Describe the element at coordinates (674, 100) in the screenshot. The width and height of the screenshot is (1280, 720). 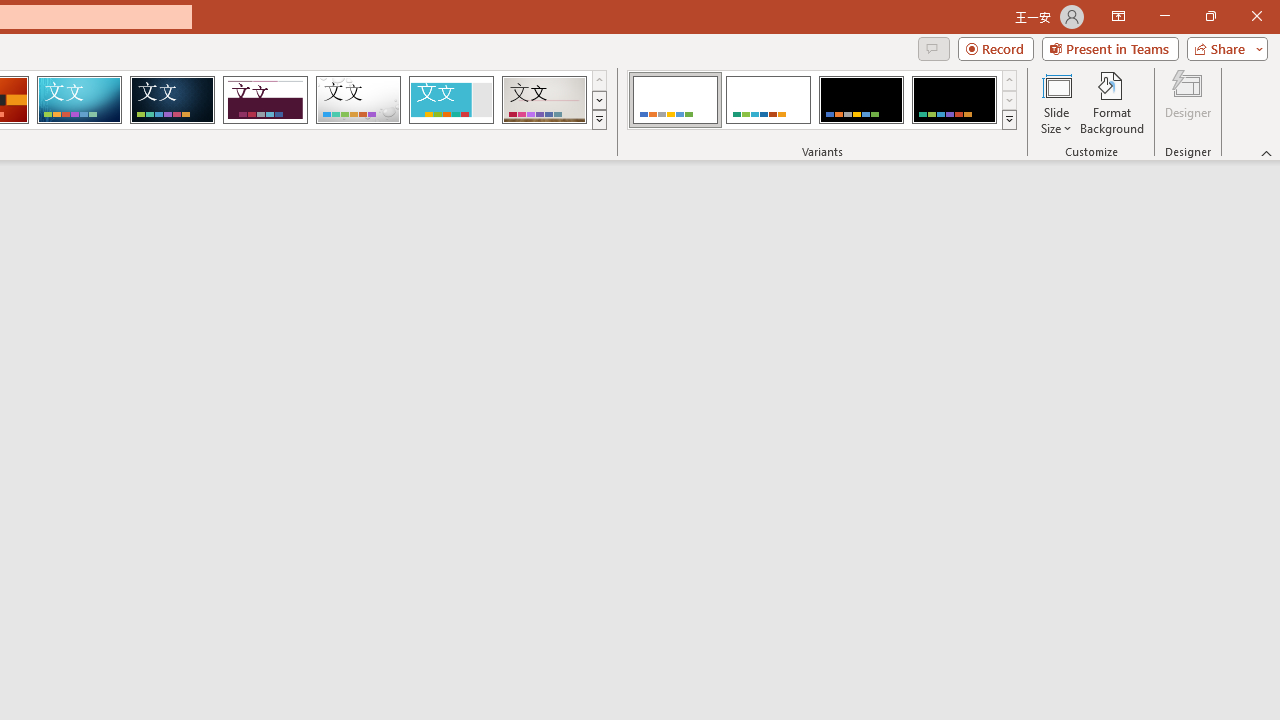
I see `Office Theme Variant 1` at that location.